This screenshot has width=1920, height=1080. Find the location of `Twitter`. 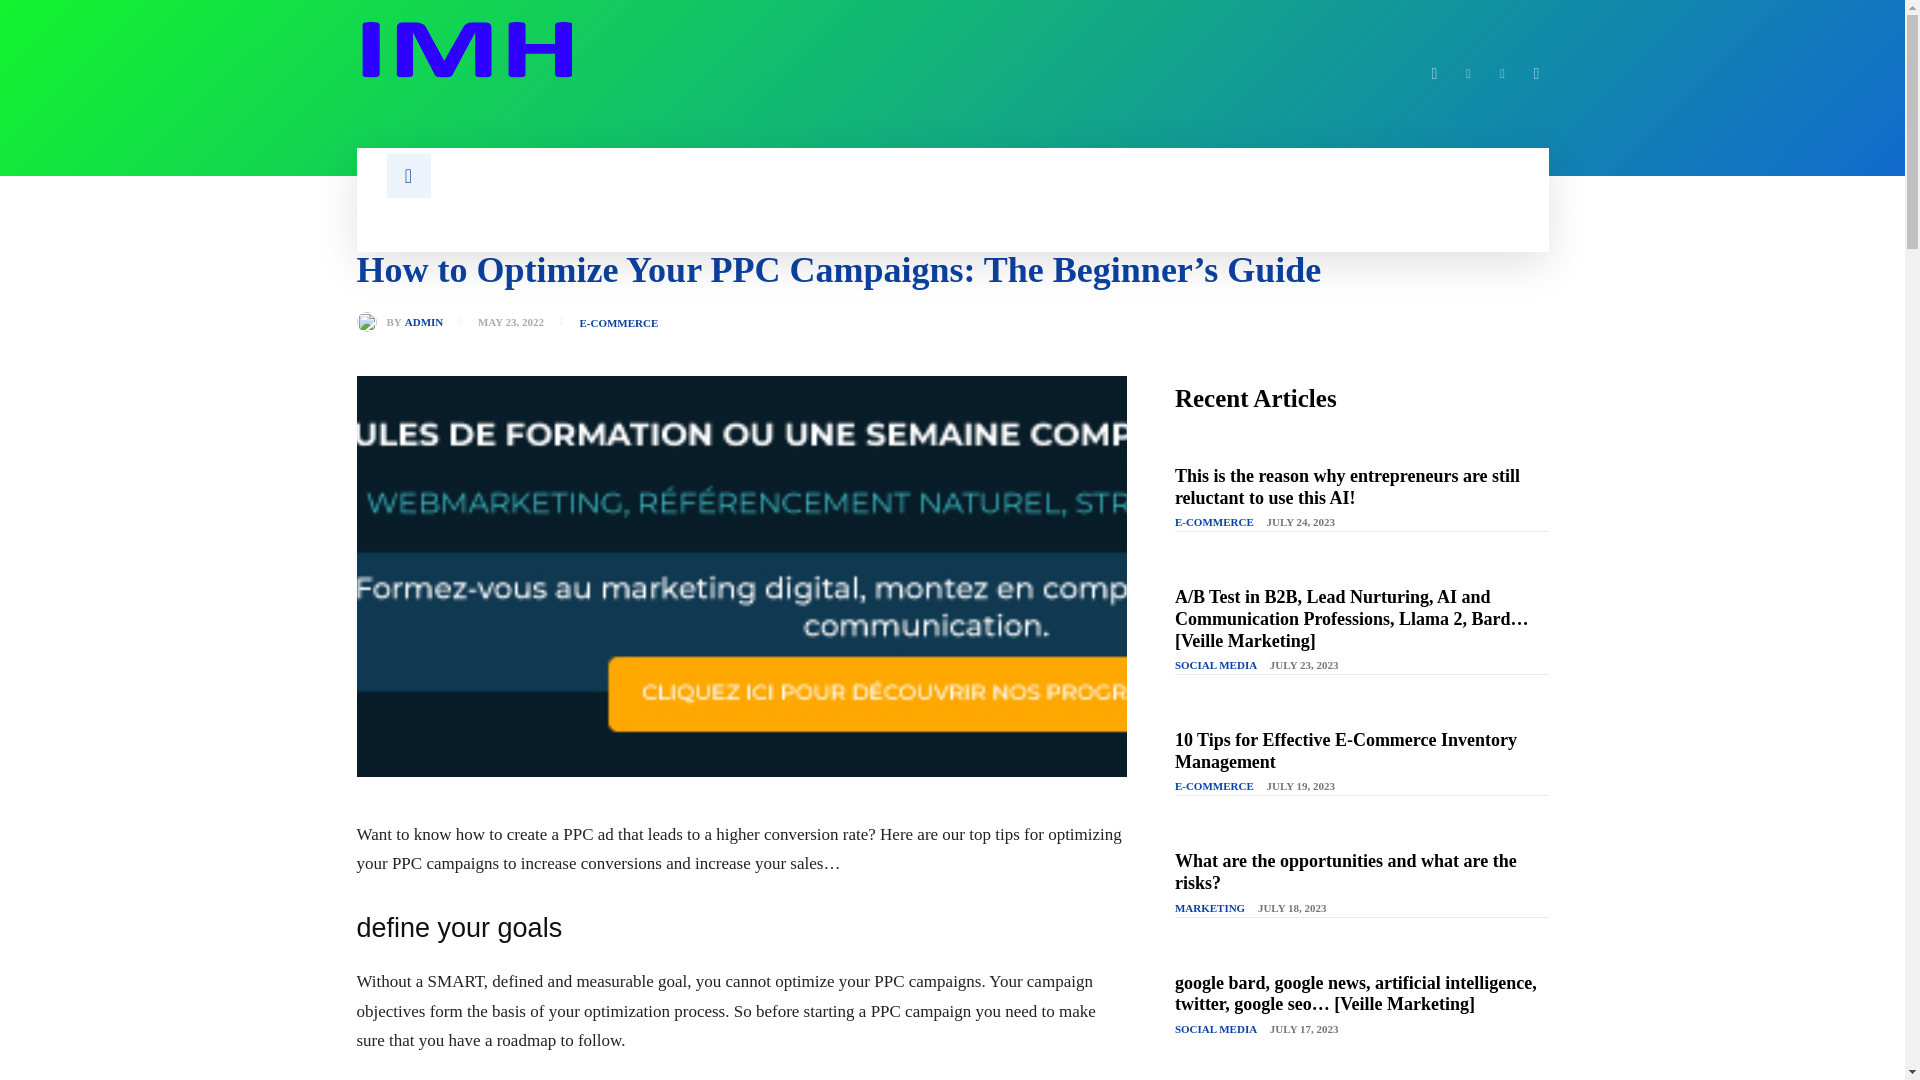

Twitter is located at coordinates (1502, 74).